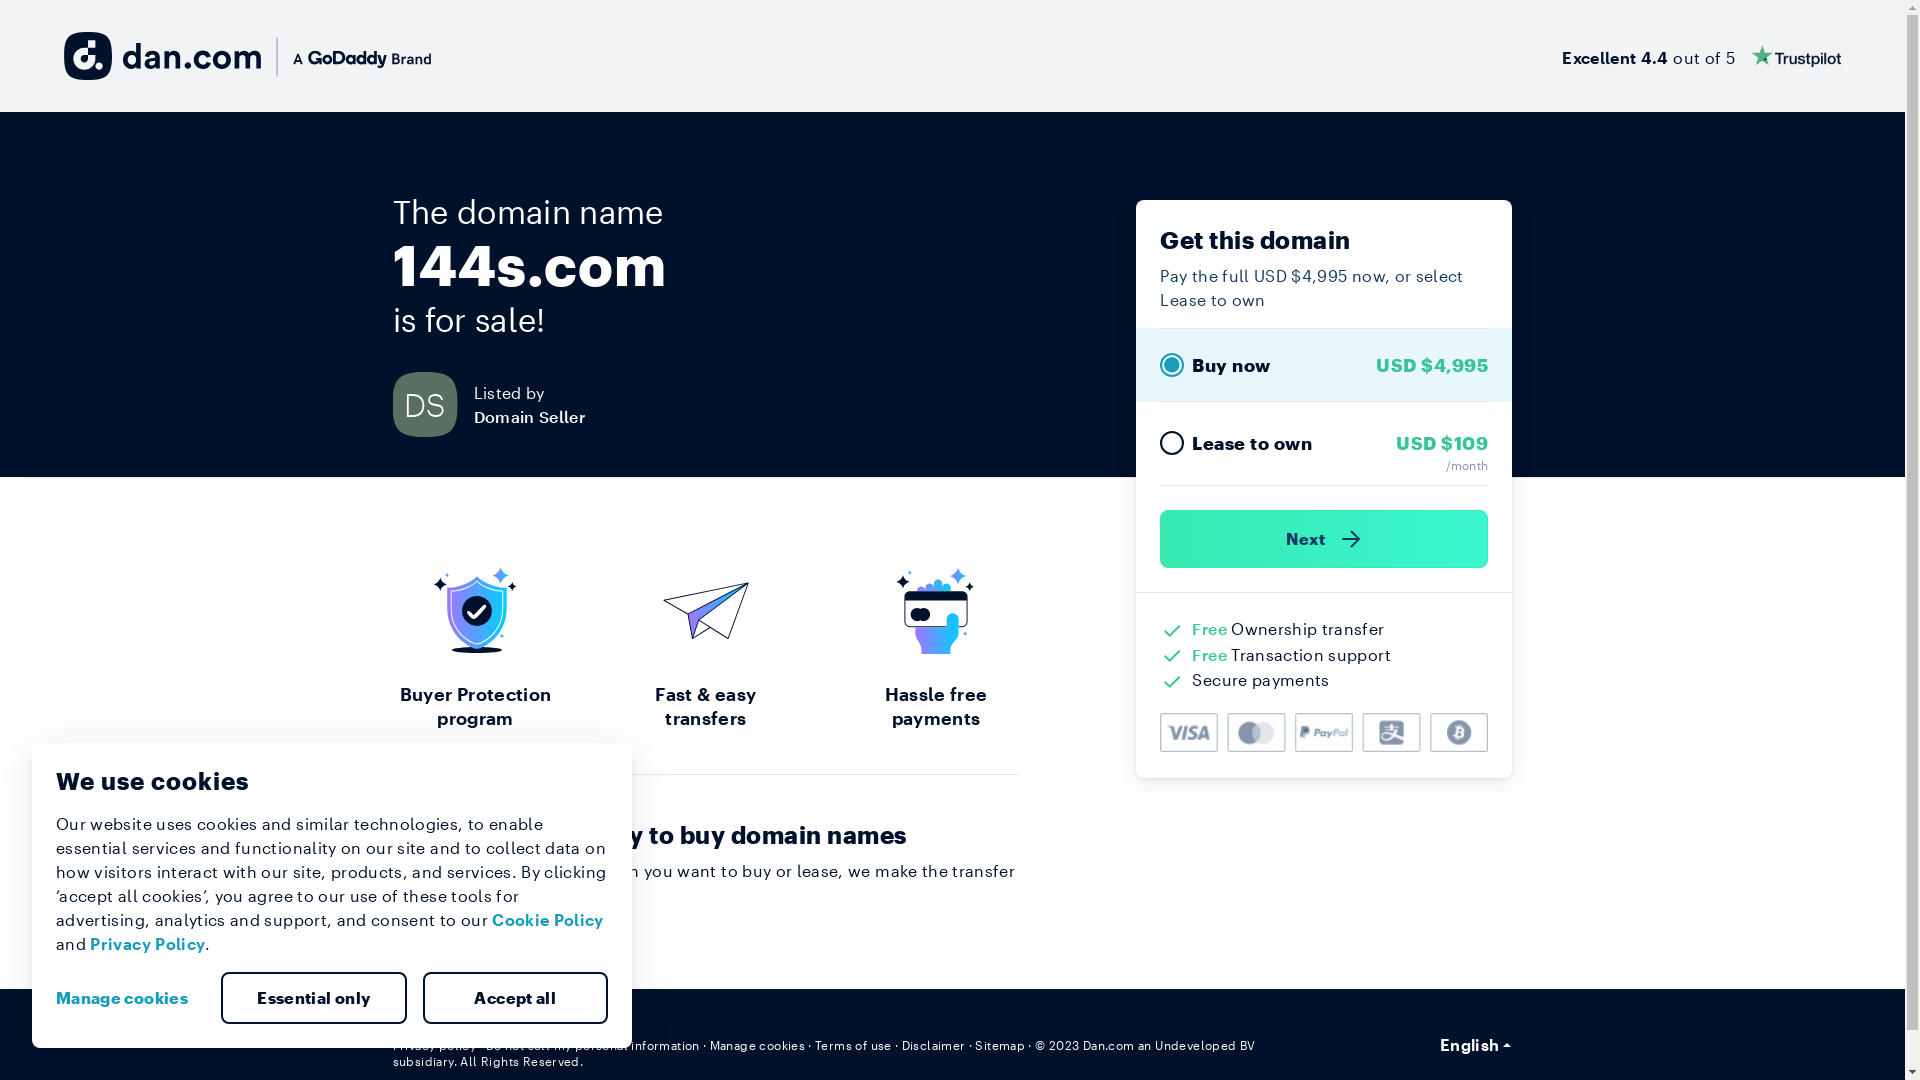  Describe the element at coordinates (1476, 1045) in the screenshot. I see `English` at that location.